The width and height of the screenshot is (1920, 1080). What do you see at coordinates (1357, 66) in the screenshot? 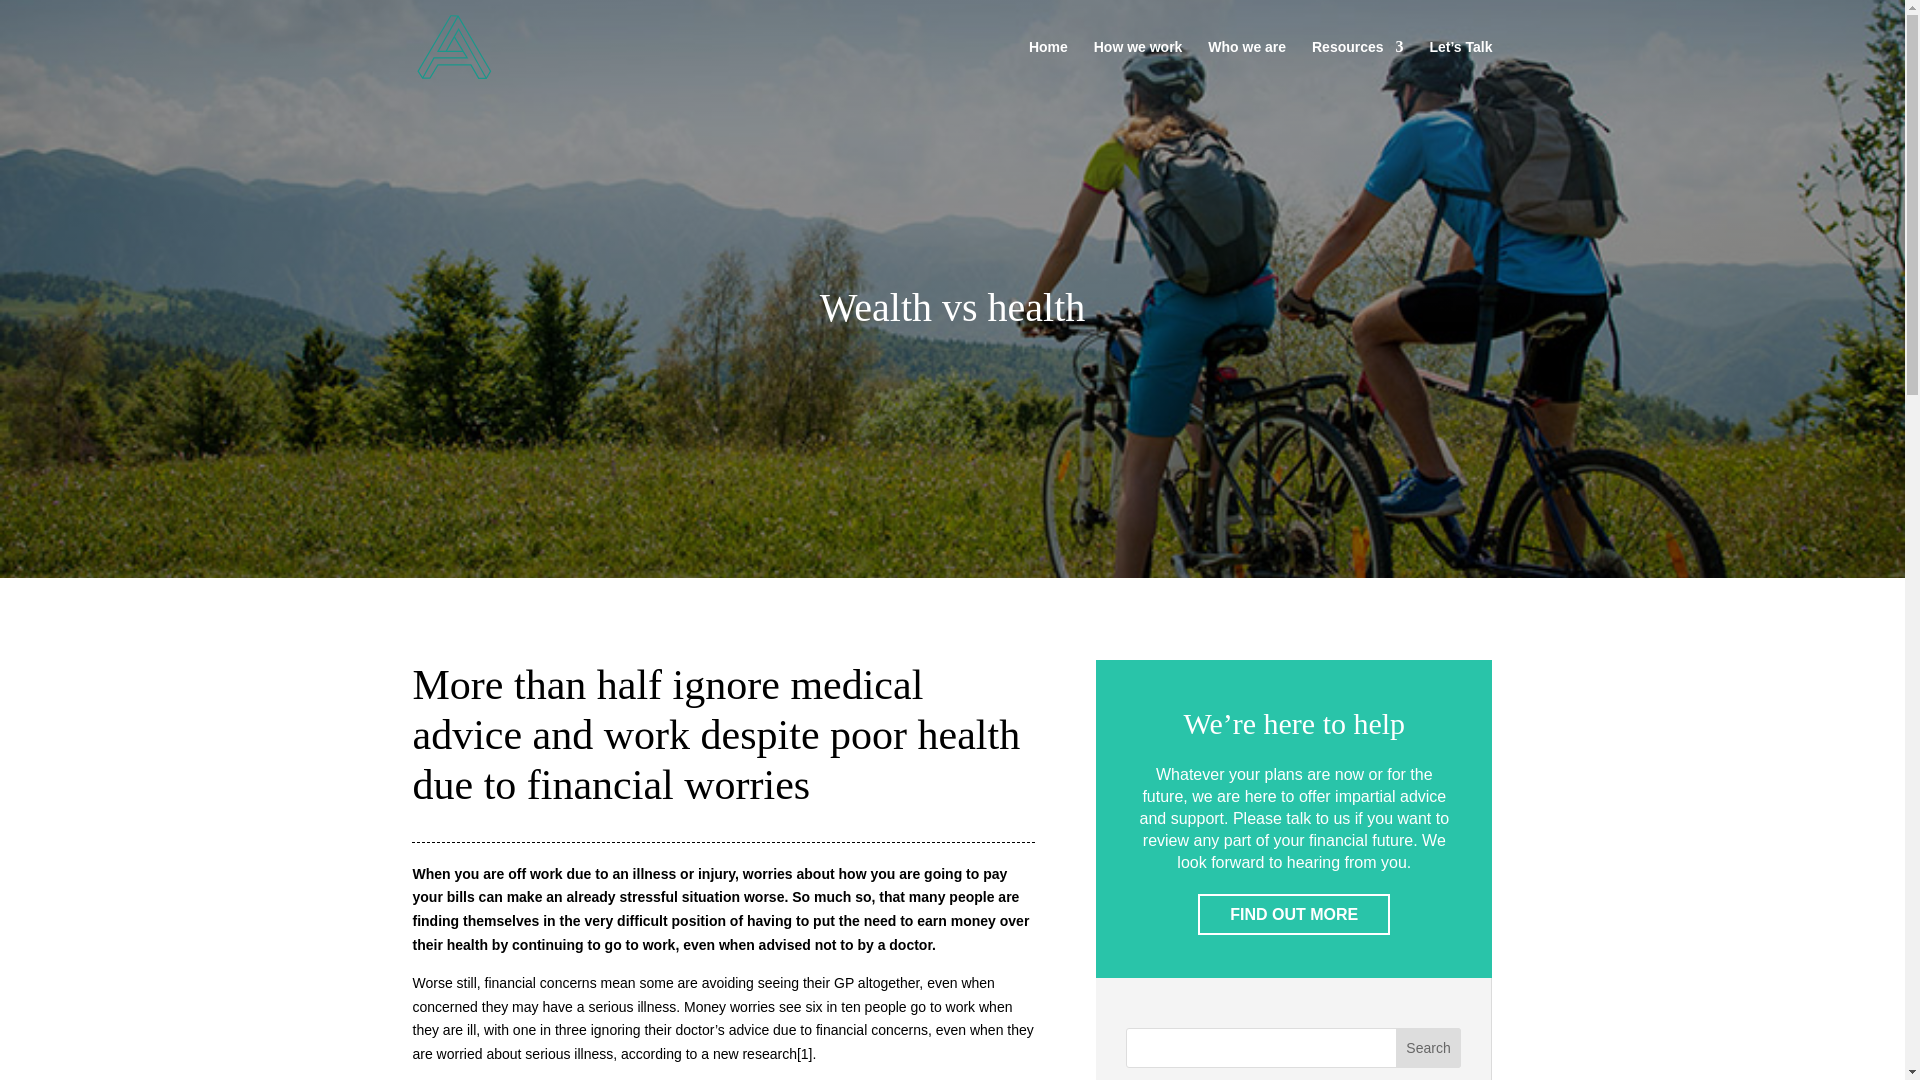
I see `Resources` at bounding box center [1357, 66].